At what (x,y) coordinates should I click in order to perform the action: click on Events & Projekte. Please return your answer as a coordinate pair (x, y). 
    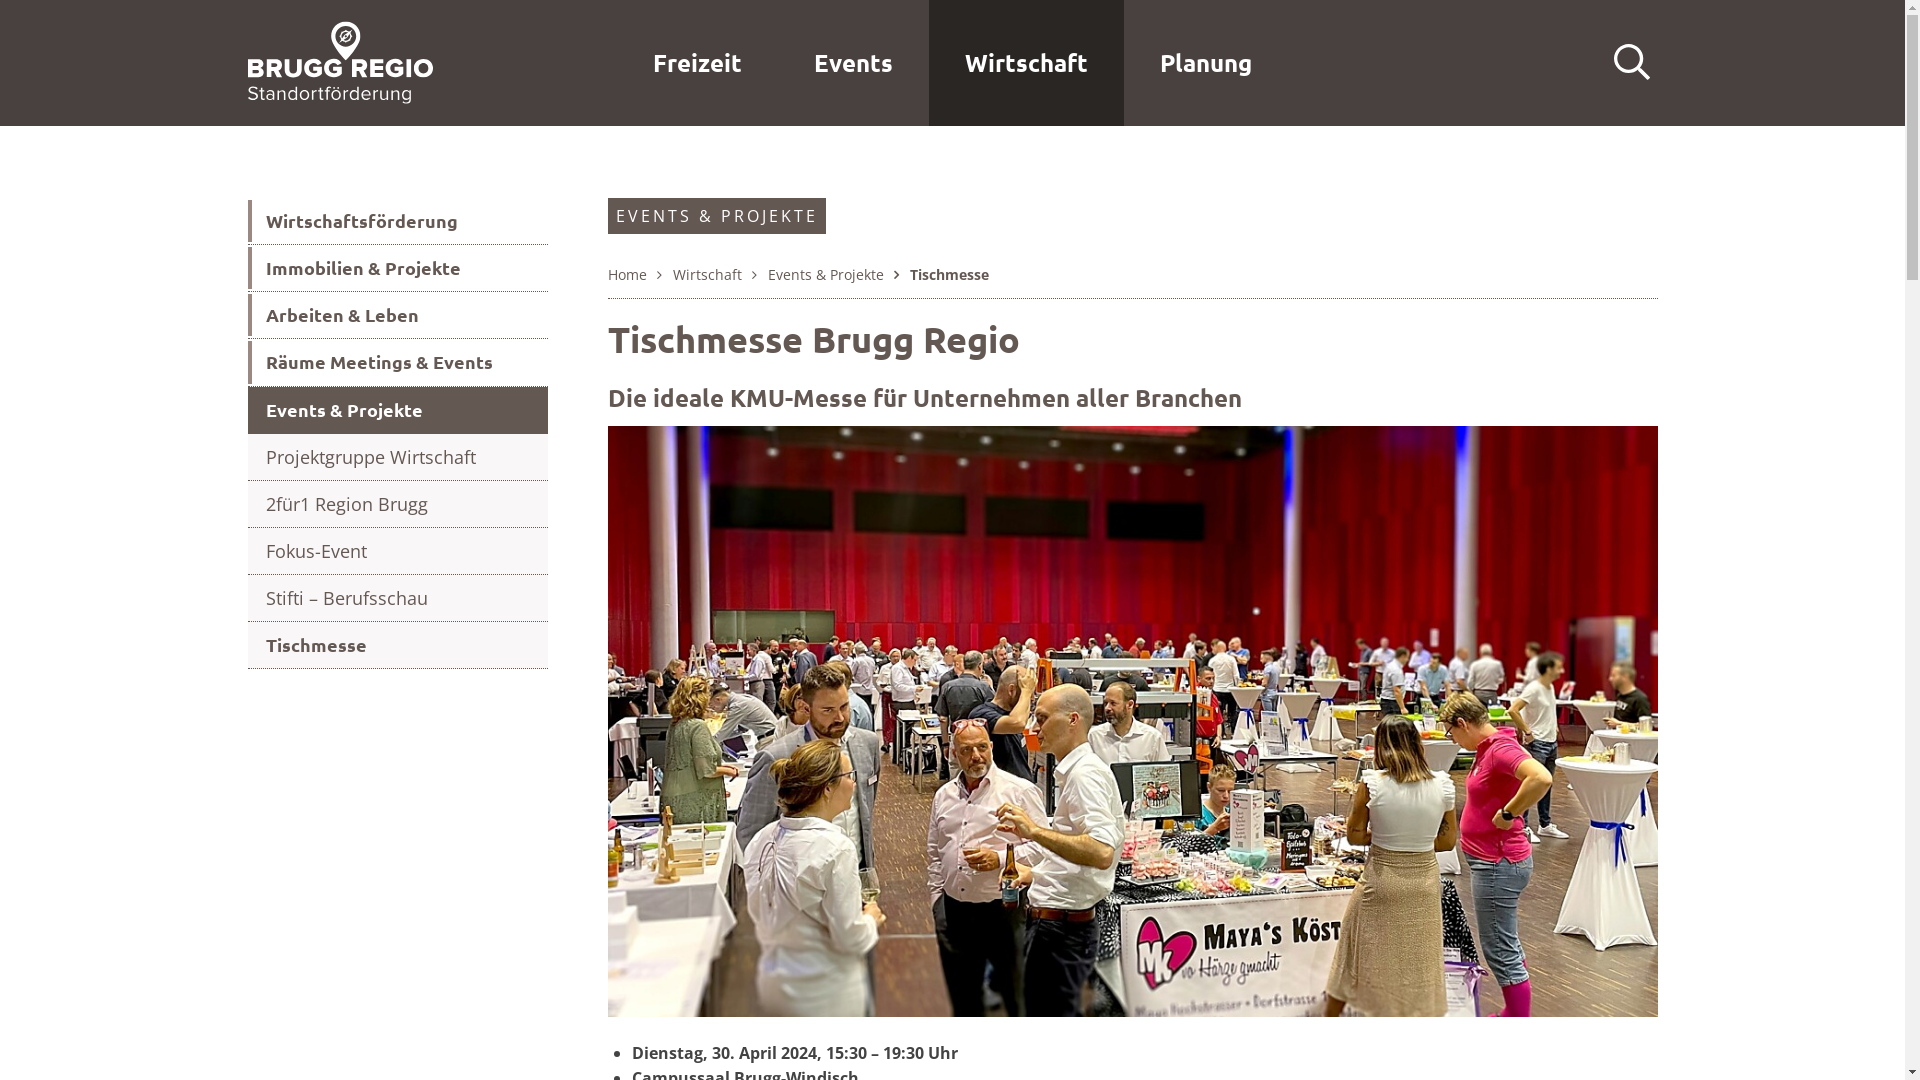
    Looking at the image, I should click on (398, 410).